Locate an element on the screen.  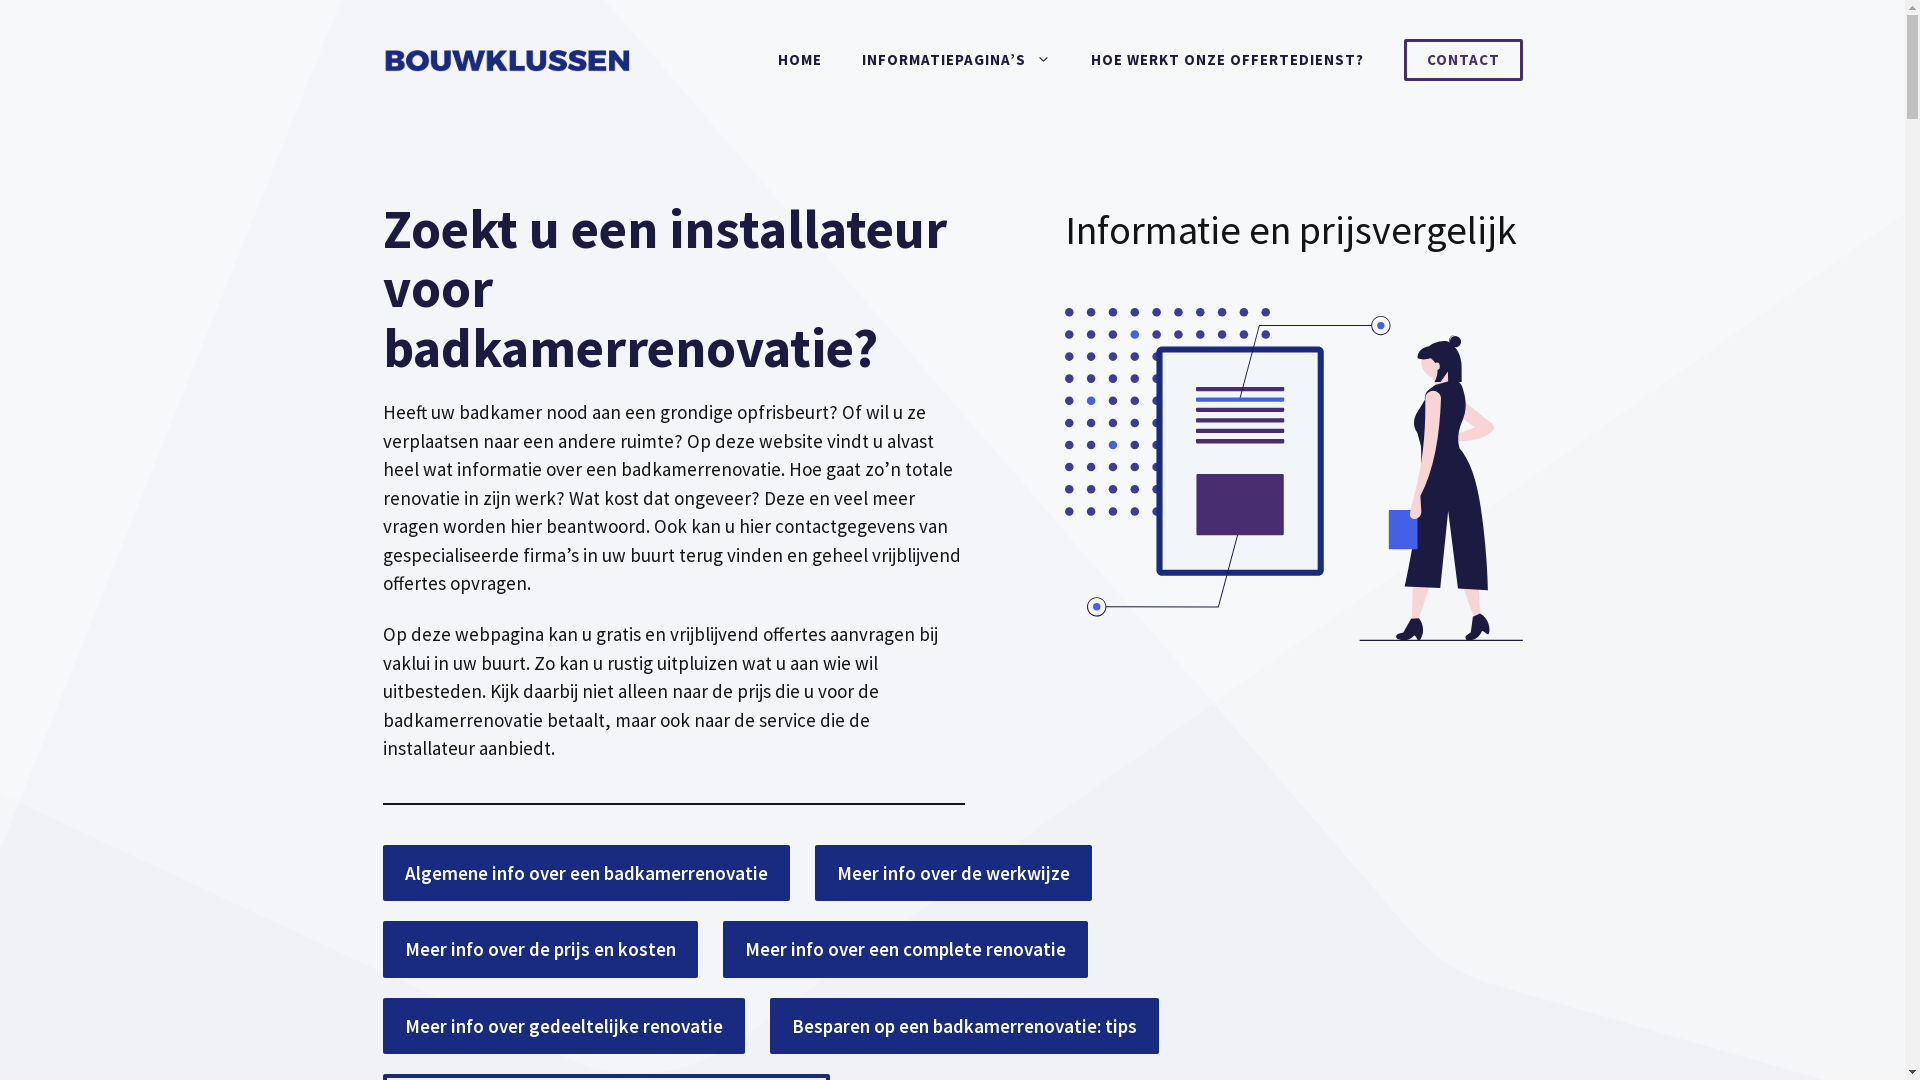
Besparen op een badkamerrenovatie: tips is located at coordinates (964, 1026).